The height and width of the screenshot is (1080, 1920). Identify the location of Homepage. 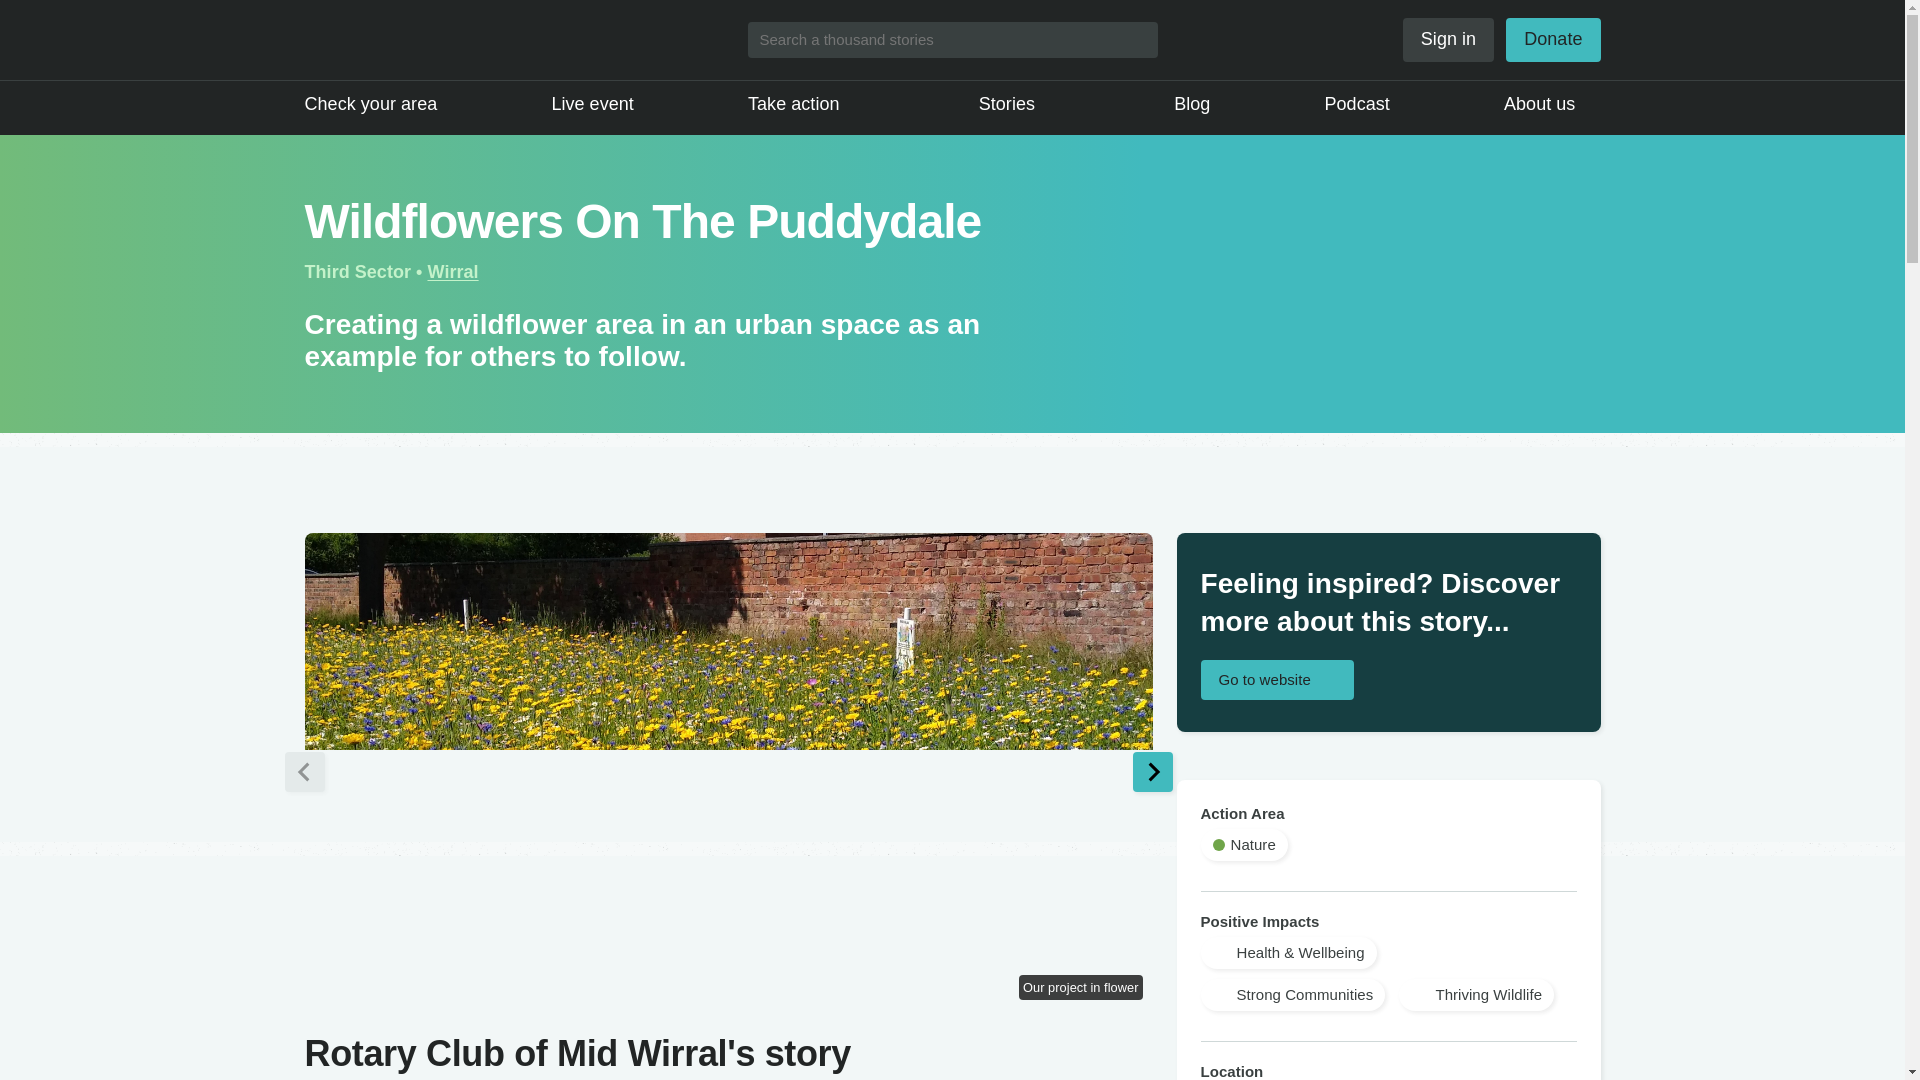
(410, 40).